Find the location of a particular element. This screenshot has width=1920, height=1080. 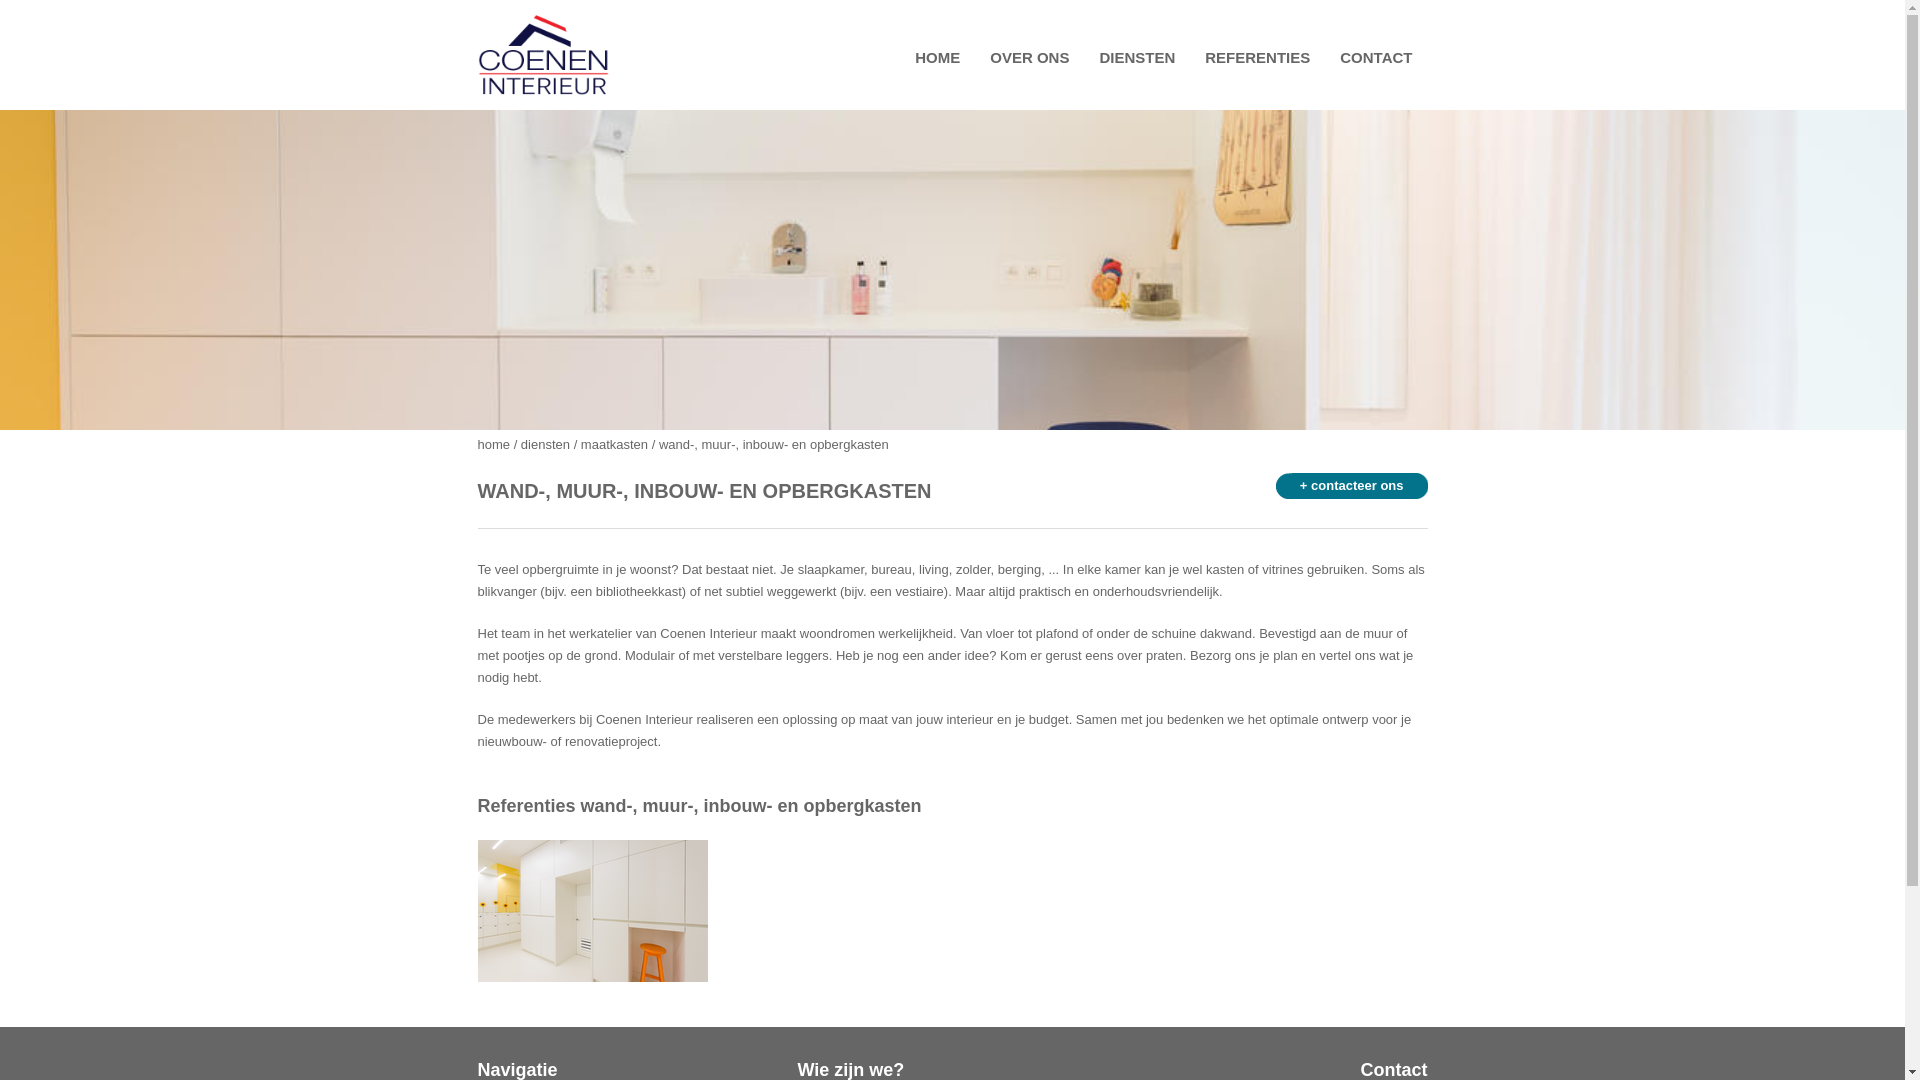

COENEN INTERIEUR is located at coordinates (572, 60).